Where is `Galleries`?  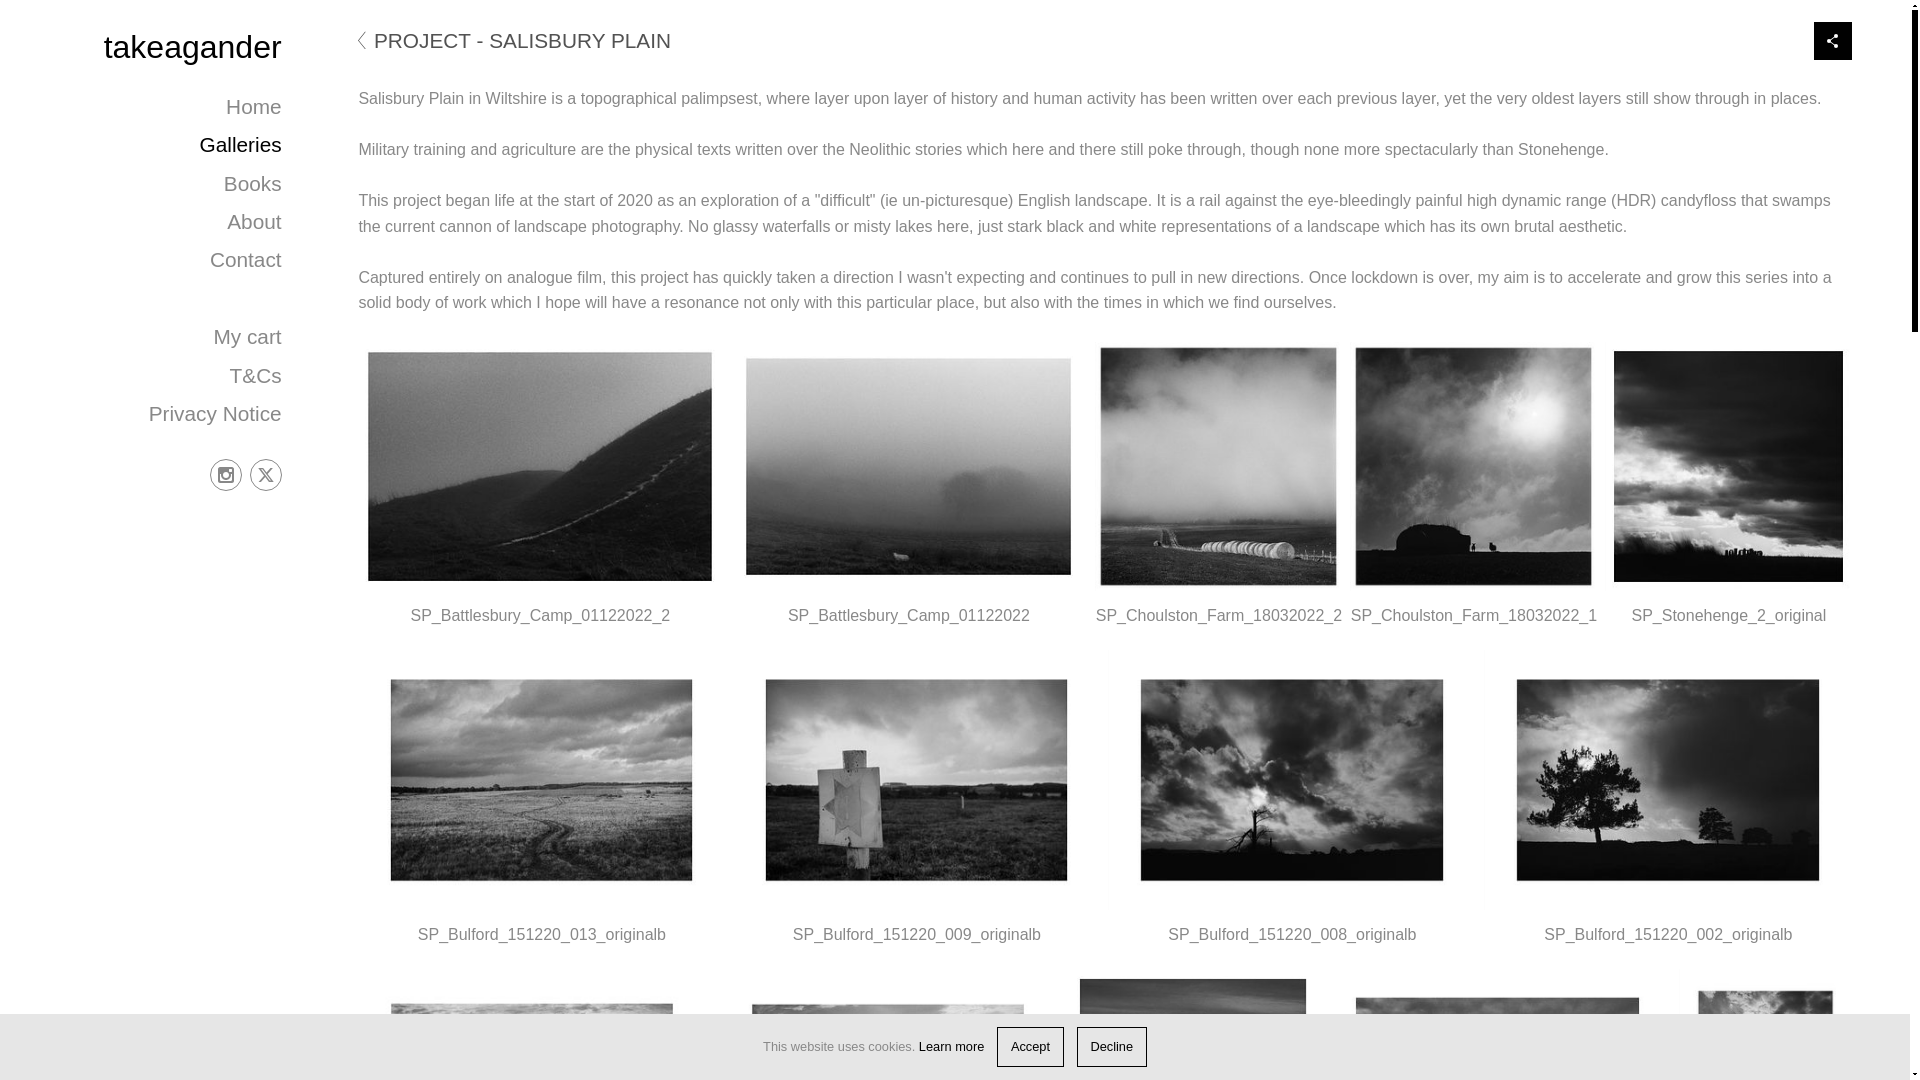 Galleries is located at coordinates (240, 144).